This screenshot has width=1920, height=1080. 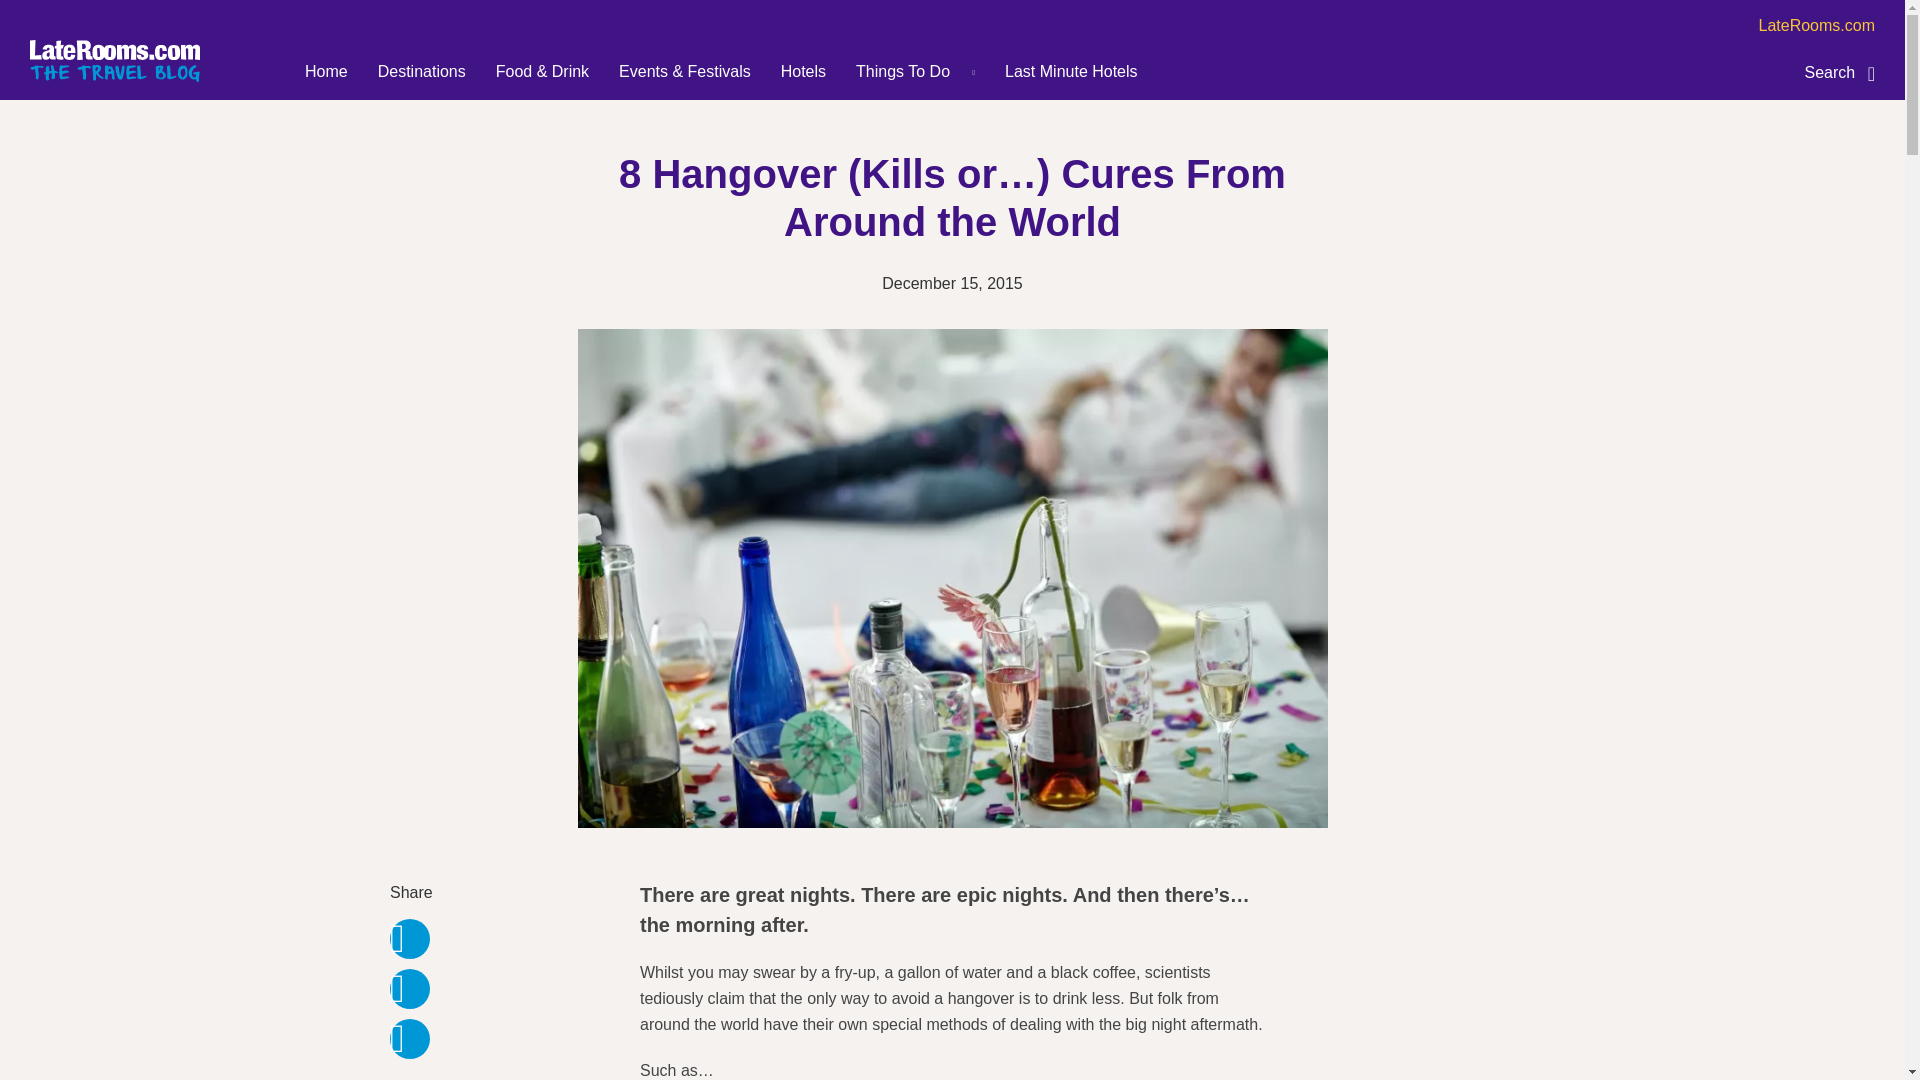 What do you see at coordinates (114, 60) in the screenshot?
I see `The Travel Blog by LateRooms.com` at bounding box center [114, 60].